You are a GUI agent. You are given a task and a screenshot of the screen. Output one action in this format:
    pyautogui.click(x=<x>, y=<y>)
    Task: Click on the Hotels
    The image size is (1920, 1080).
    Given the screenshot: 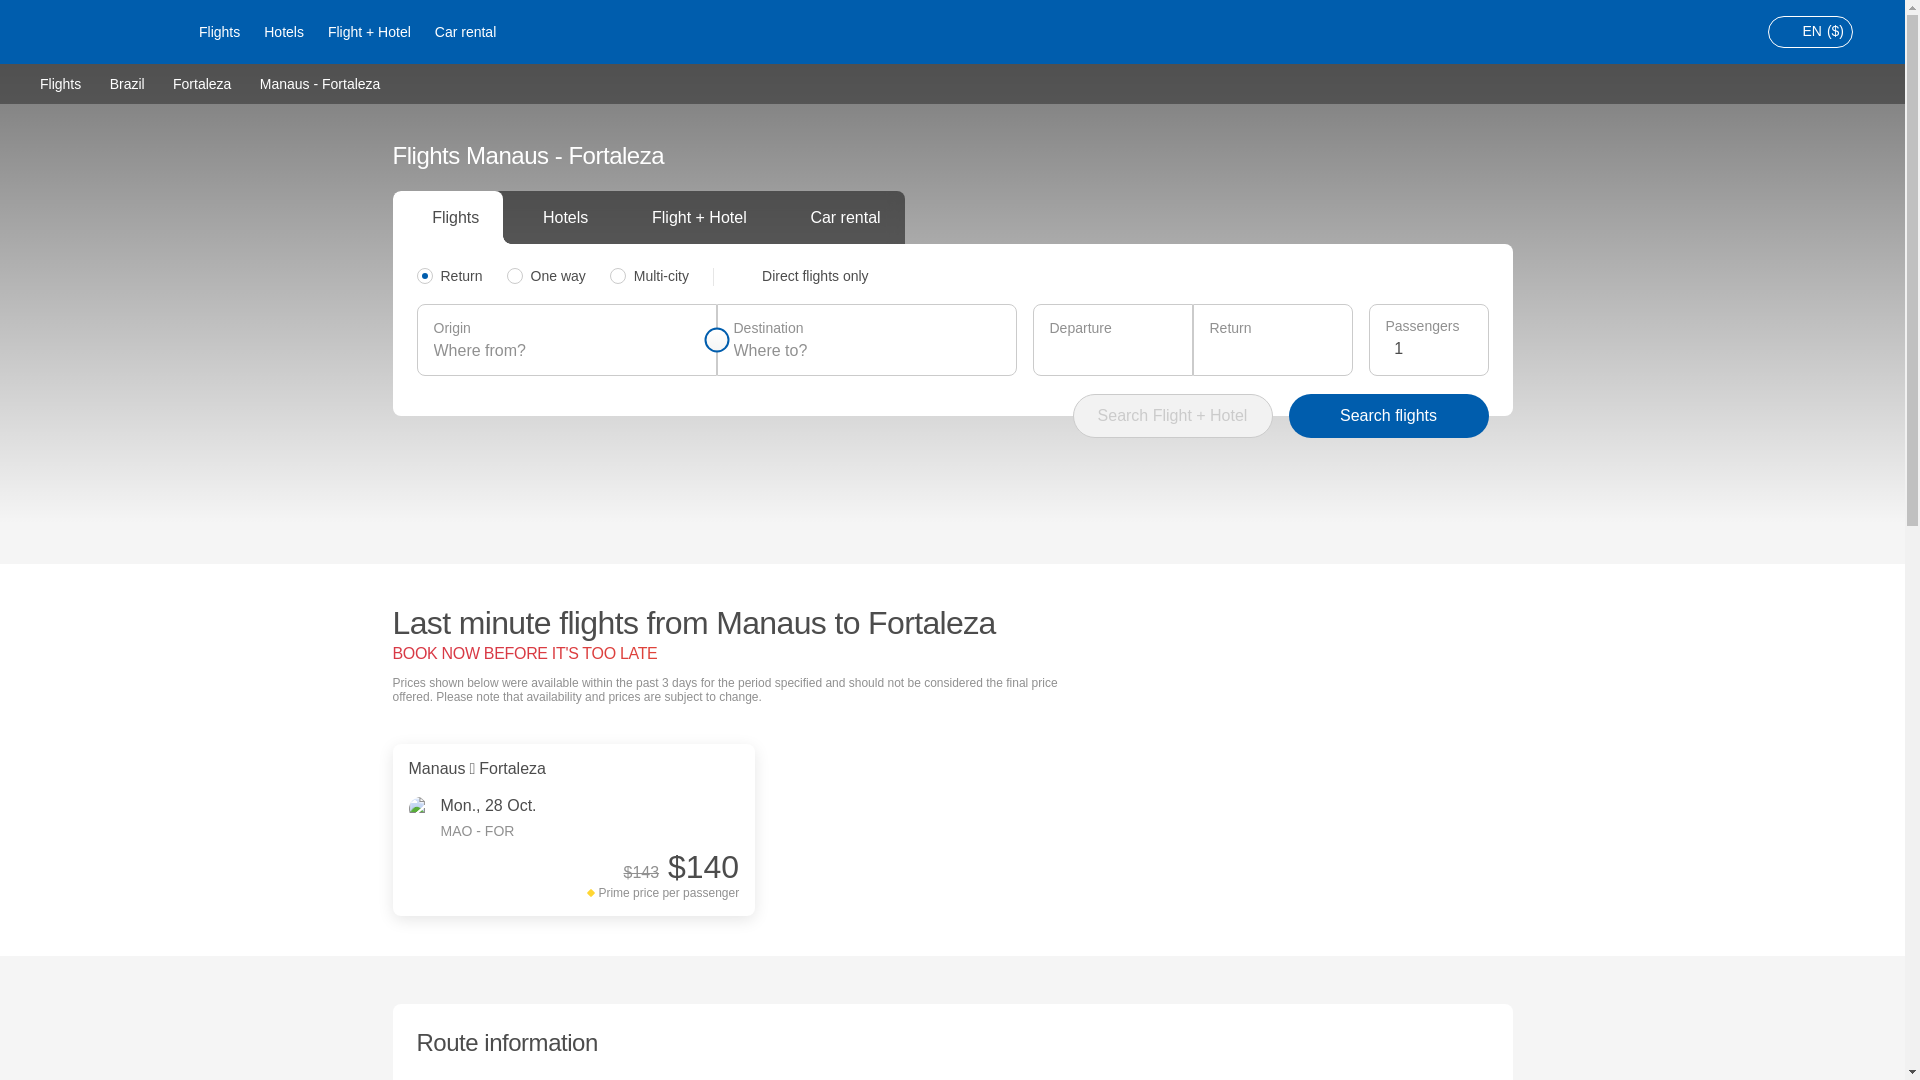 What is the action you would take?
    pyautogui.click(x=284, y=32)
    